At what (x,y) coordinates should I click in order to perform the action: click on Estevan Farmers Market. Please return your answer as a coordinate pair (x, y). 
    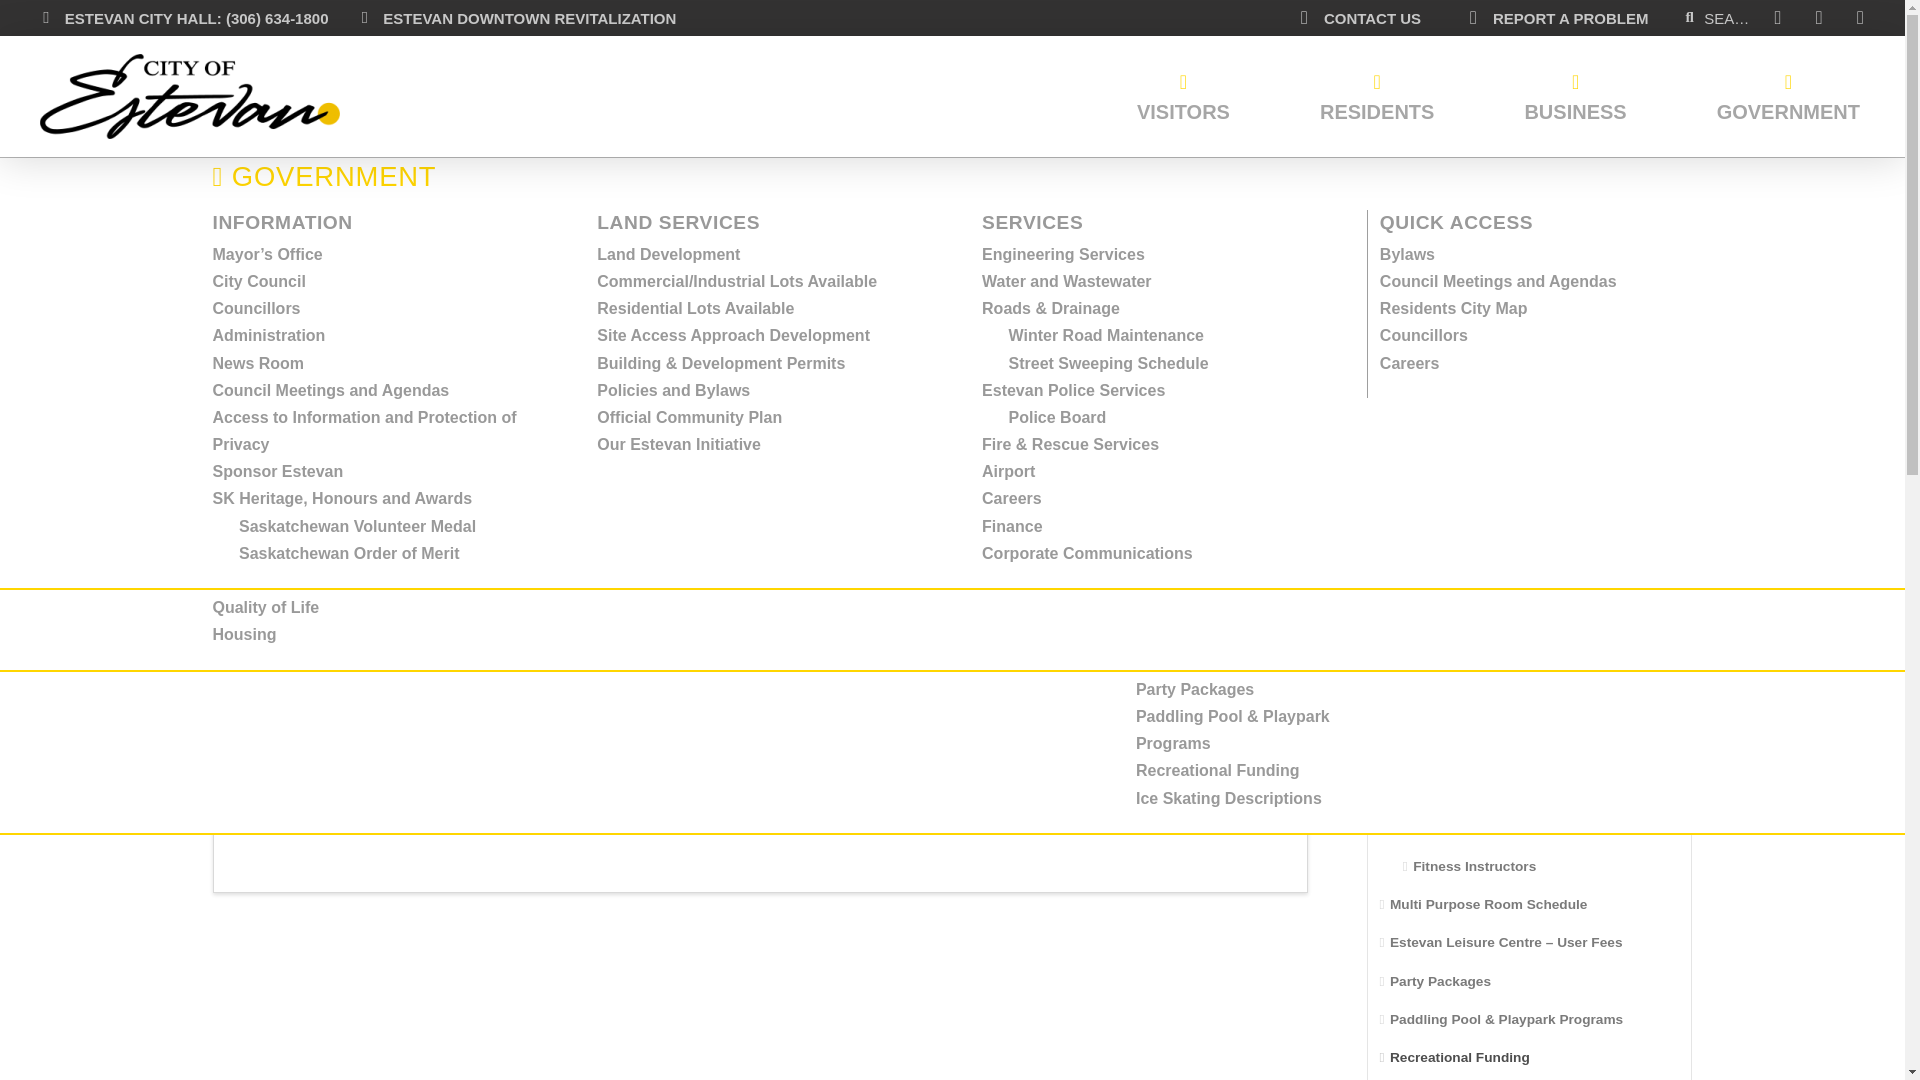
    Looking at the image, I should click on (612, 417).